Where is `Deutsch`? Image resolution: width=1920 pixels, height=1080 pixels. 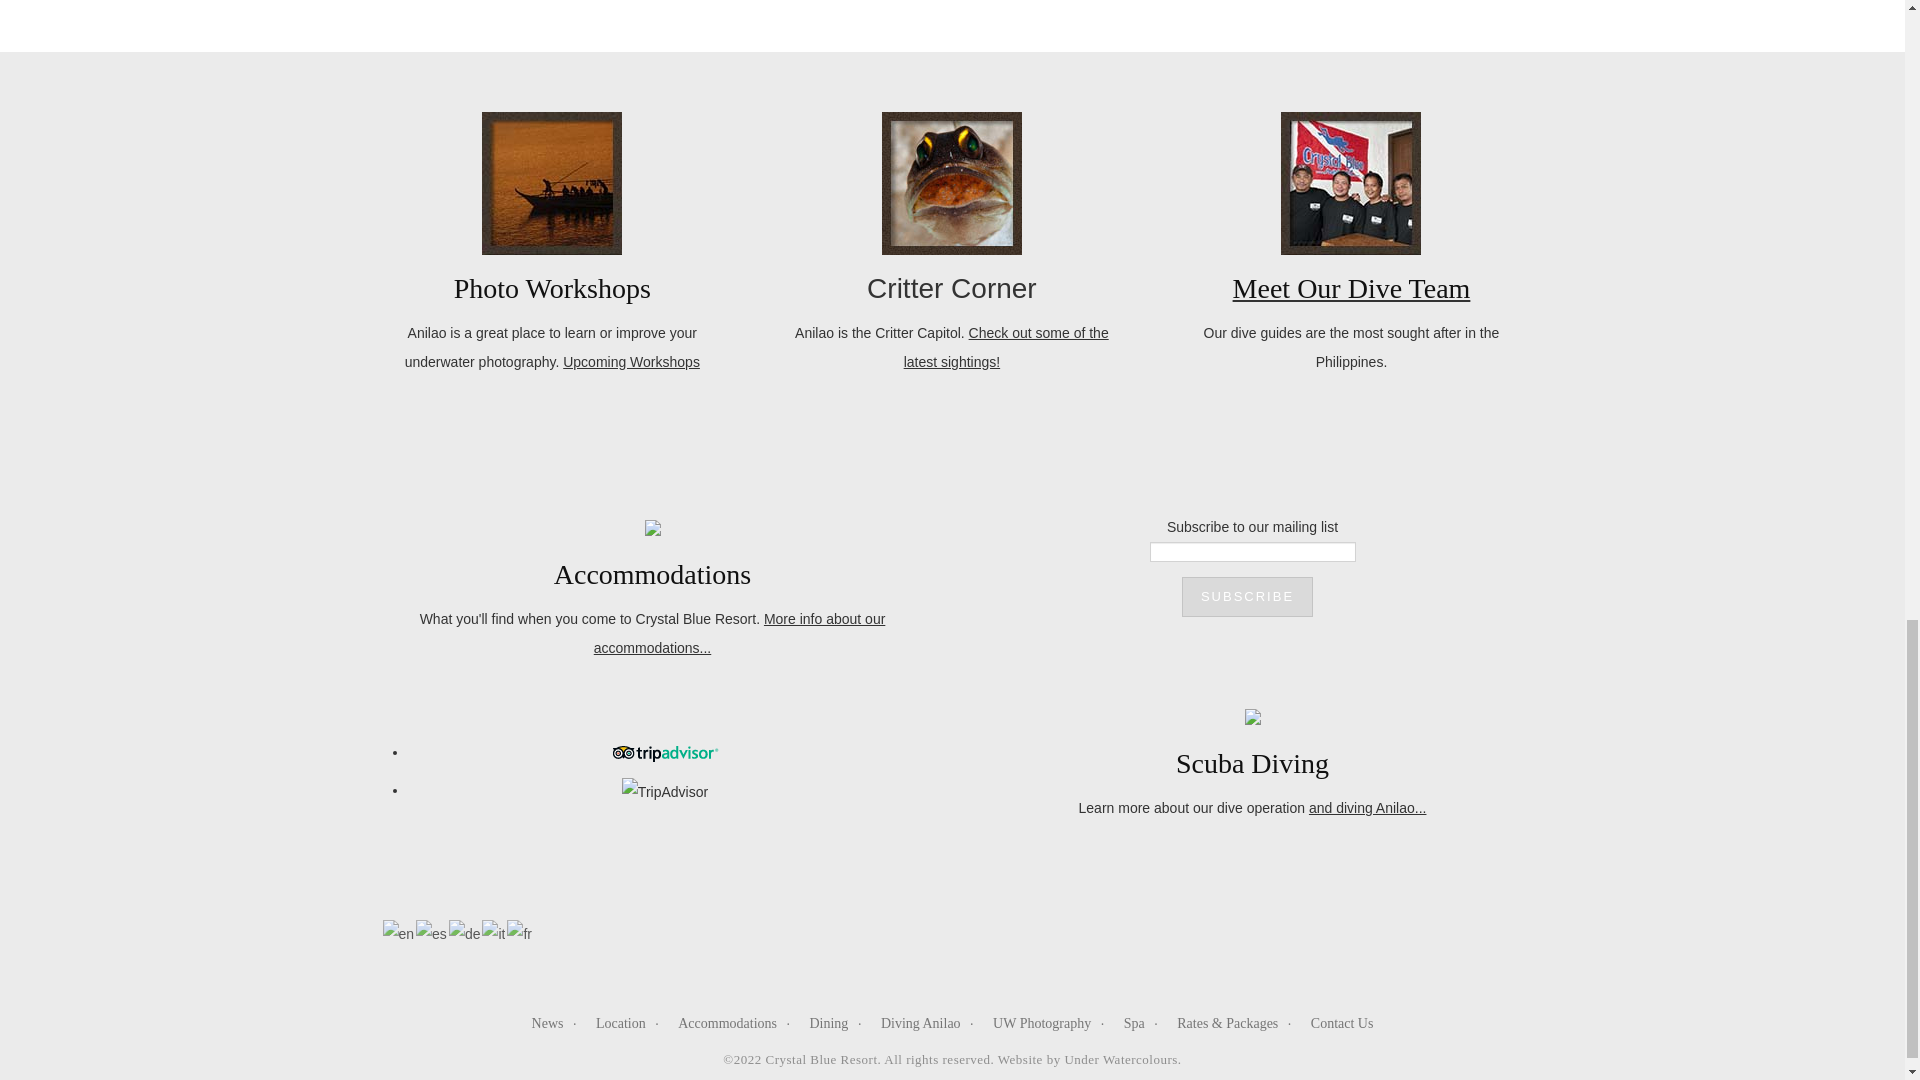 Deutsch is located at coordinates (466, 932).